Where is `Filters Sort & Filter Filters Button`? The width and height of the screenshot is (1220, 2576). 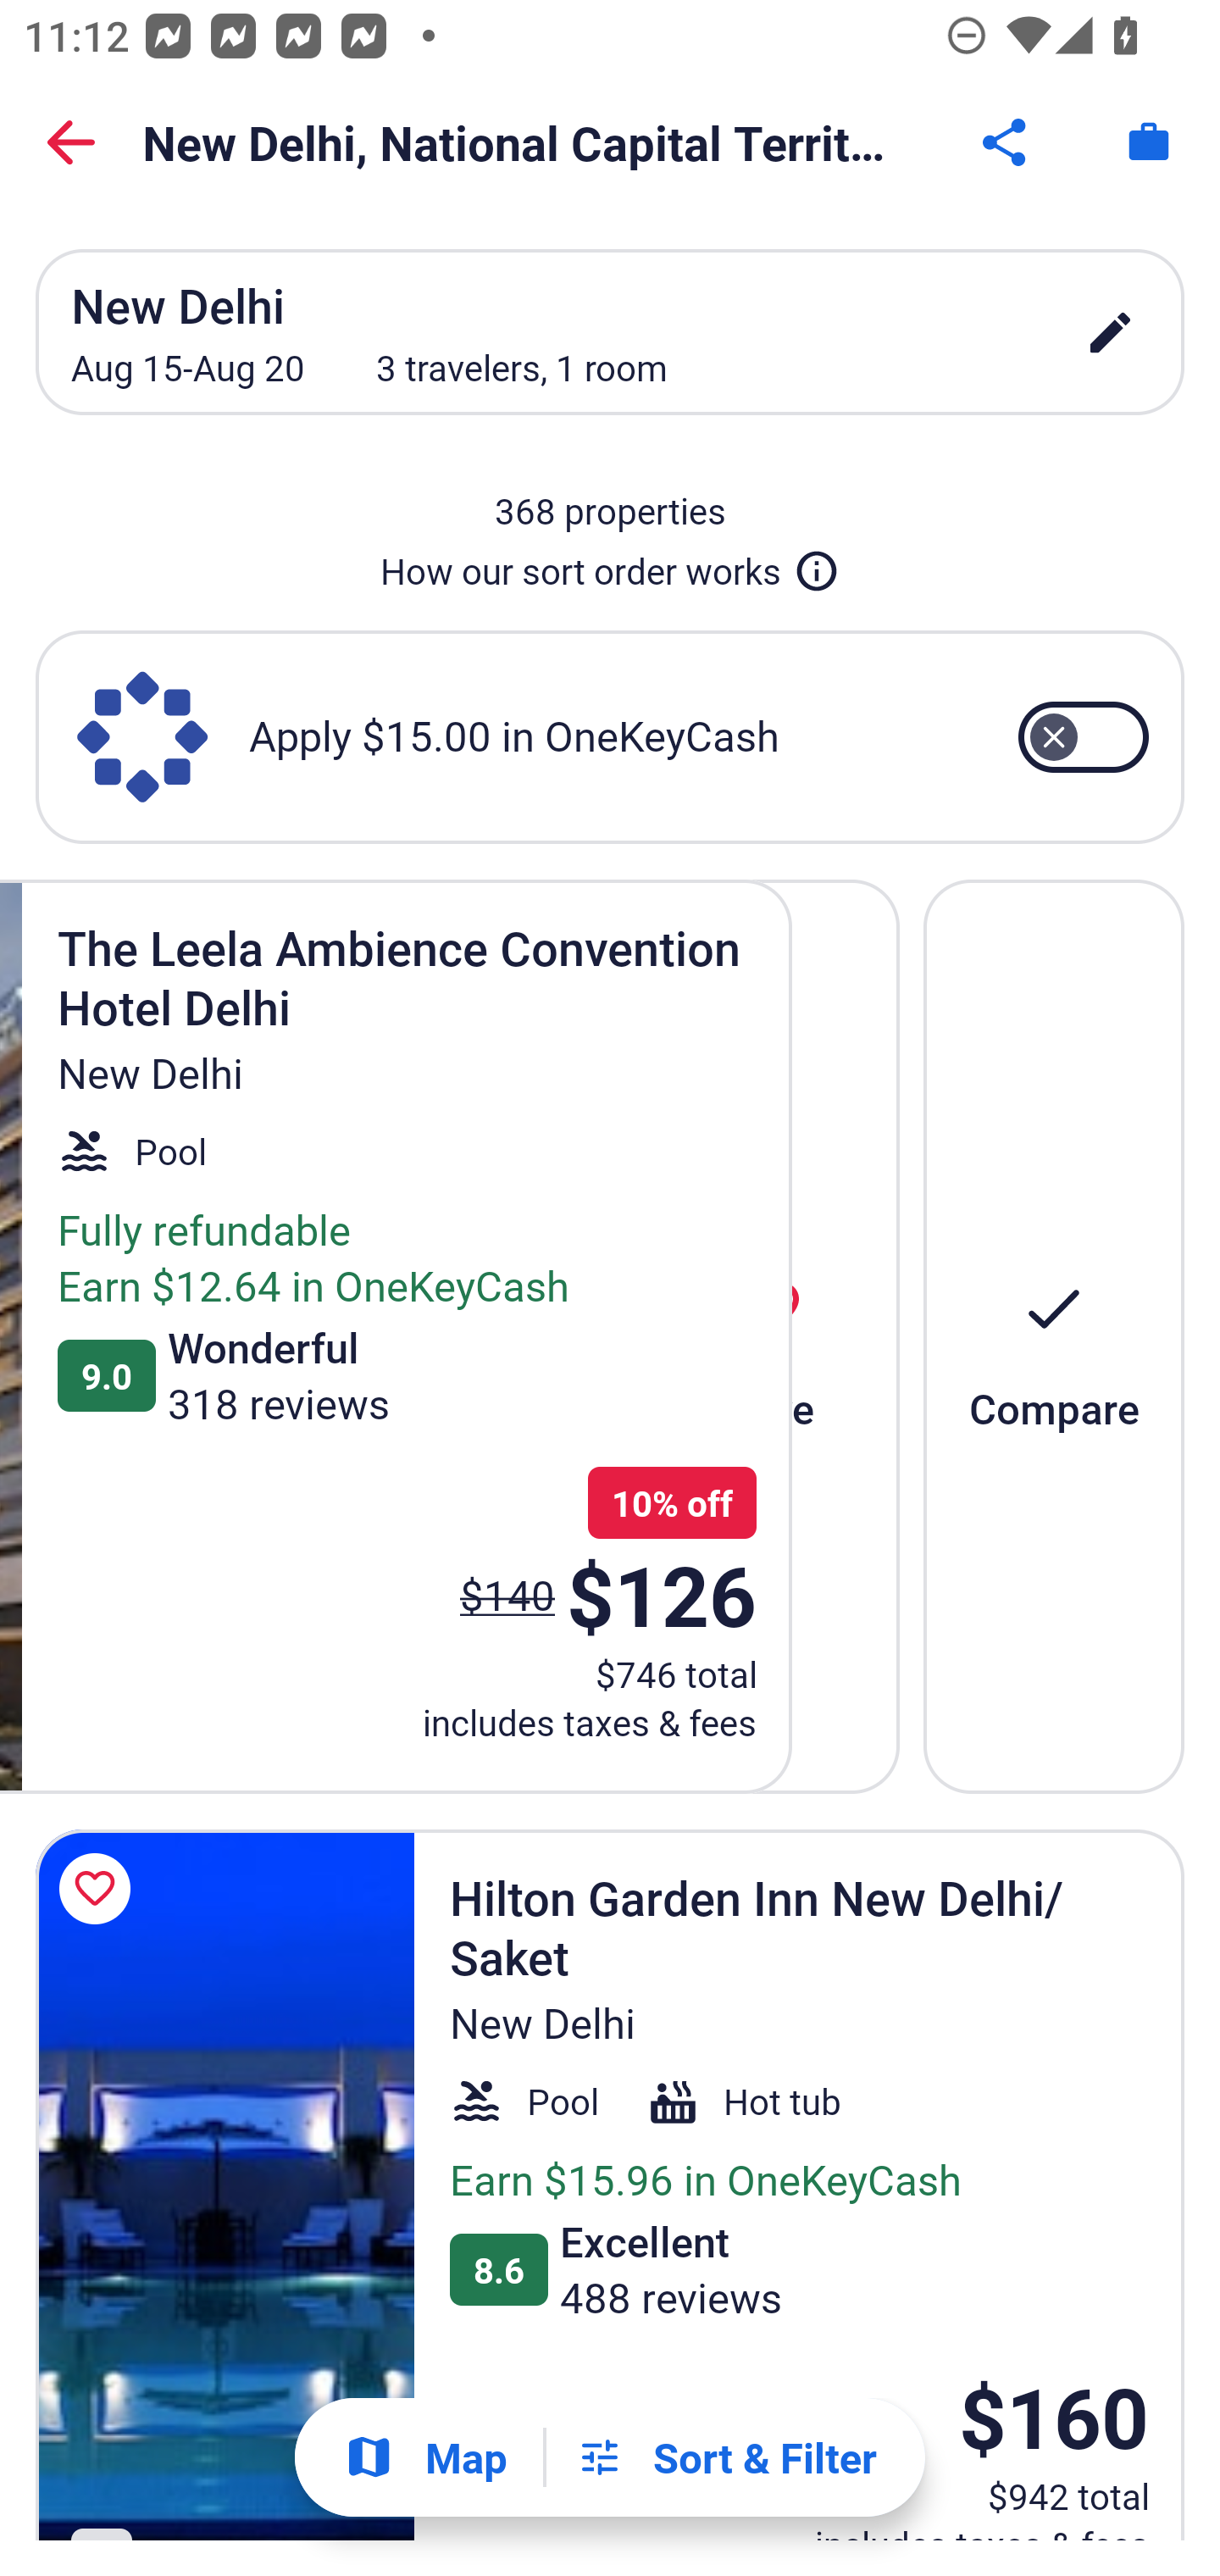
Filters Sort & Filter Filters Button is located at coordinates (726, 2457).